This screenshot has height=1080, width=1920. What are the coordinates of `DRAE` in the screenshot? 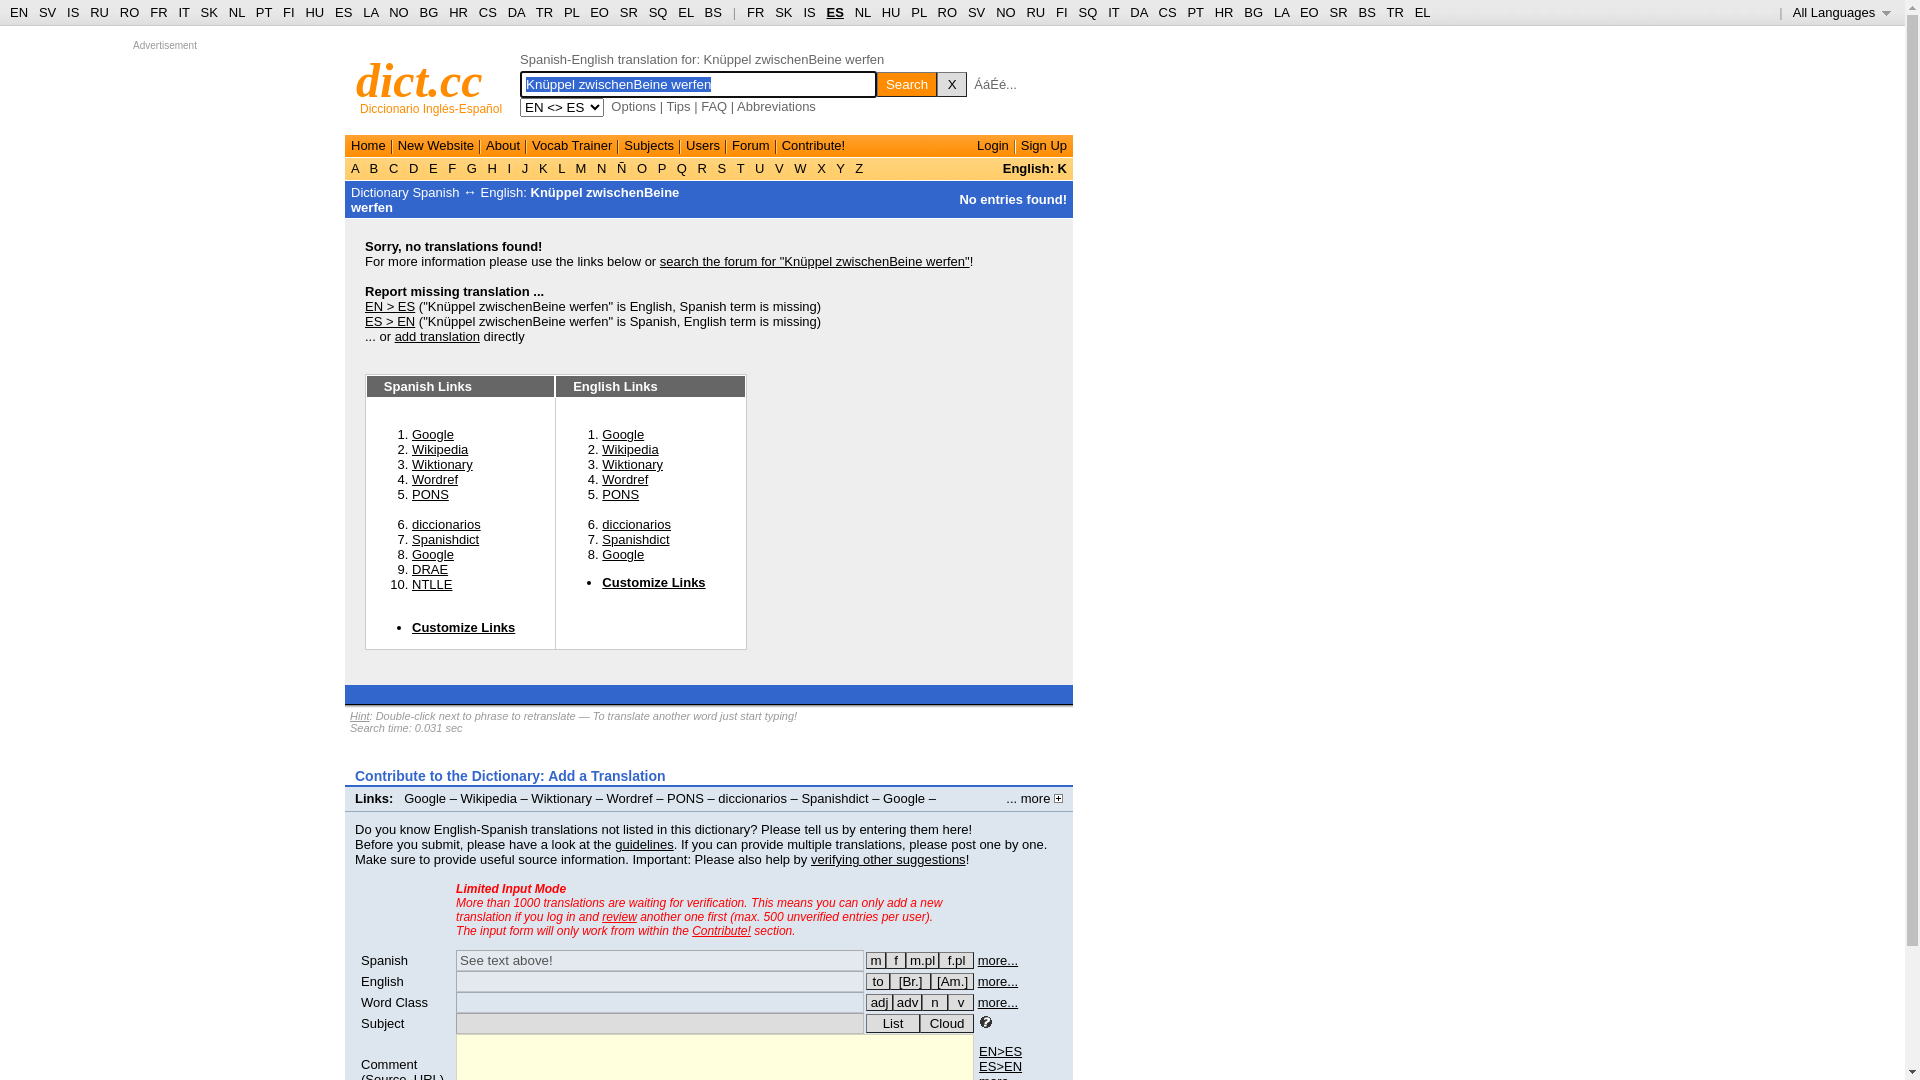 It's located at (430, 570).